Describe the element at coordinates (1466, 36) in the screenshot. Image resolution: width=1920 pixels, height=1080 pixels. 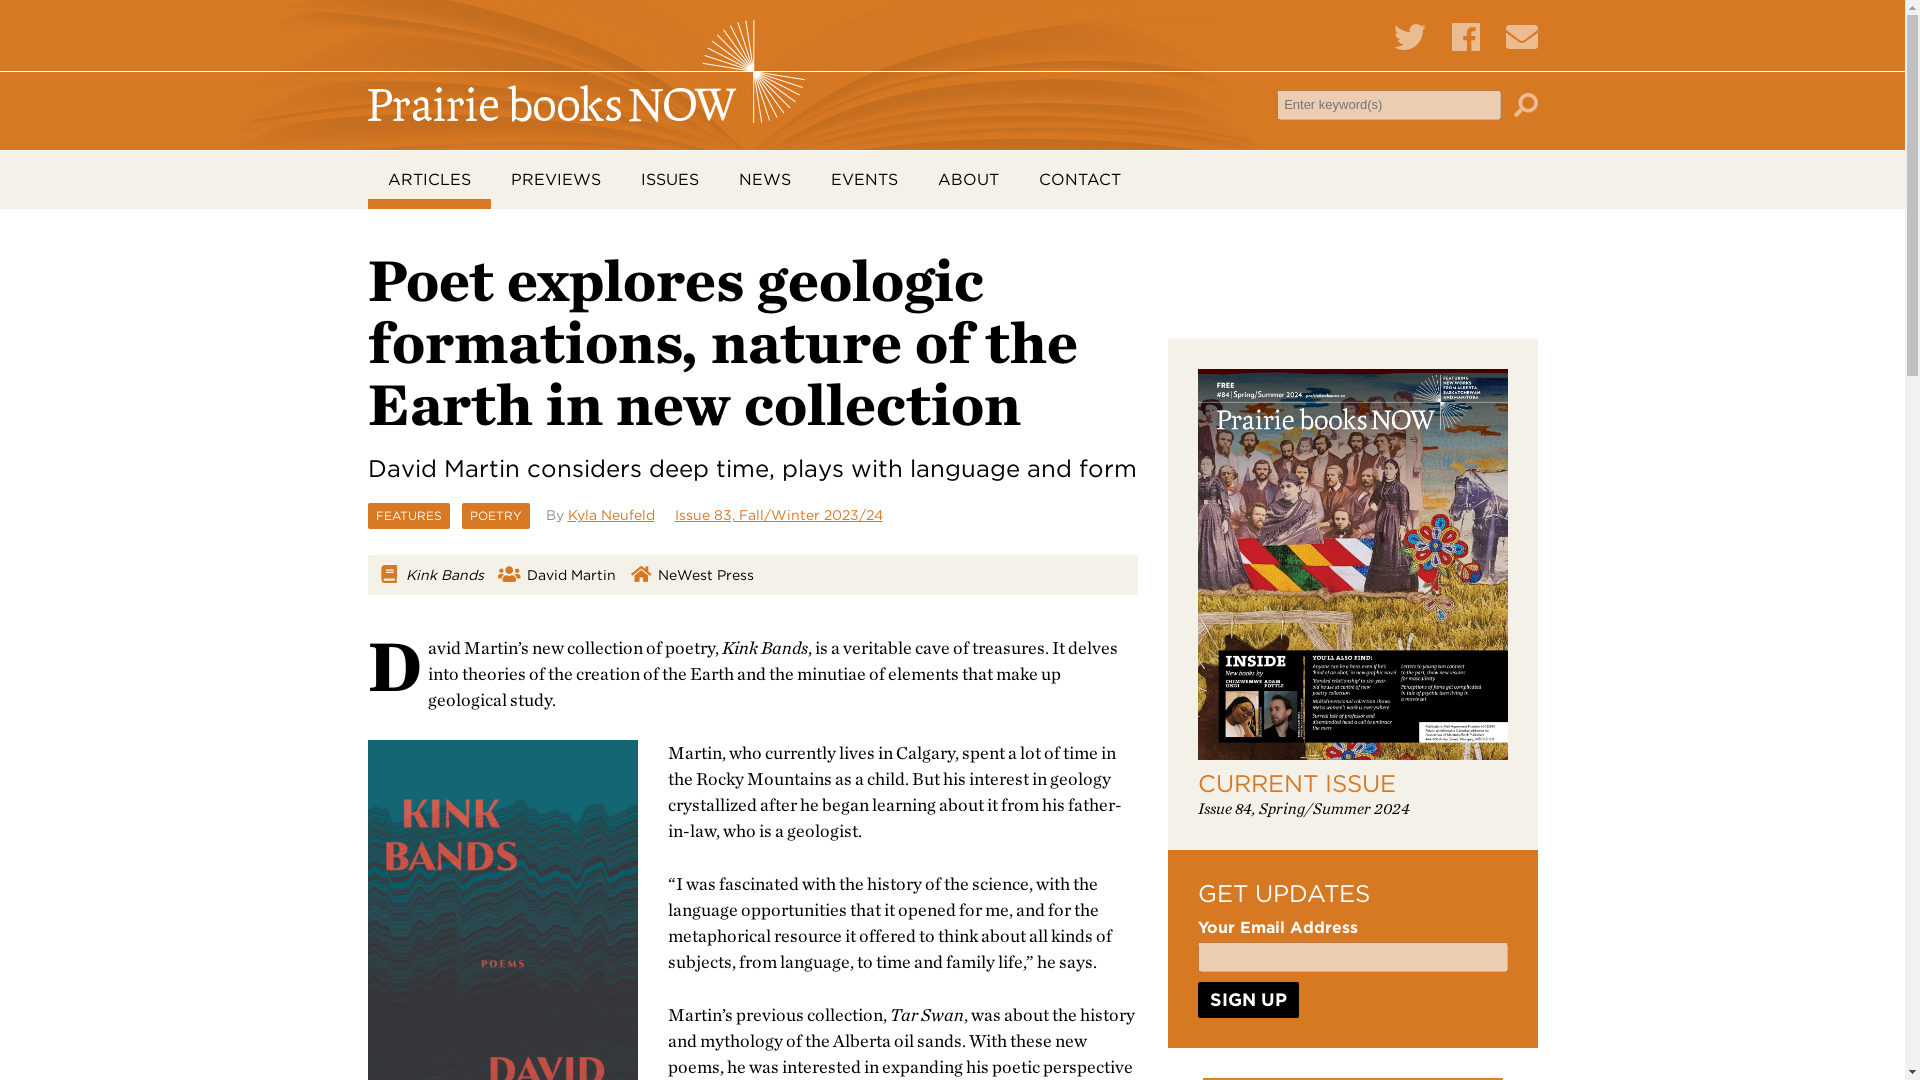
I see `Follow us on Facebook` at that location.